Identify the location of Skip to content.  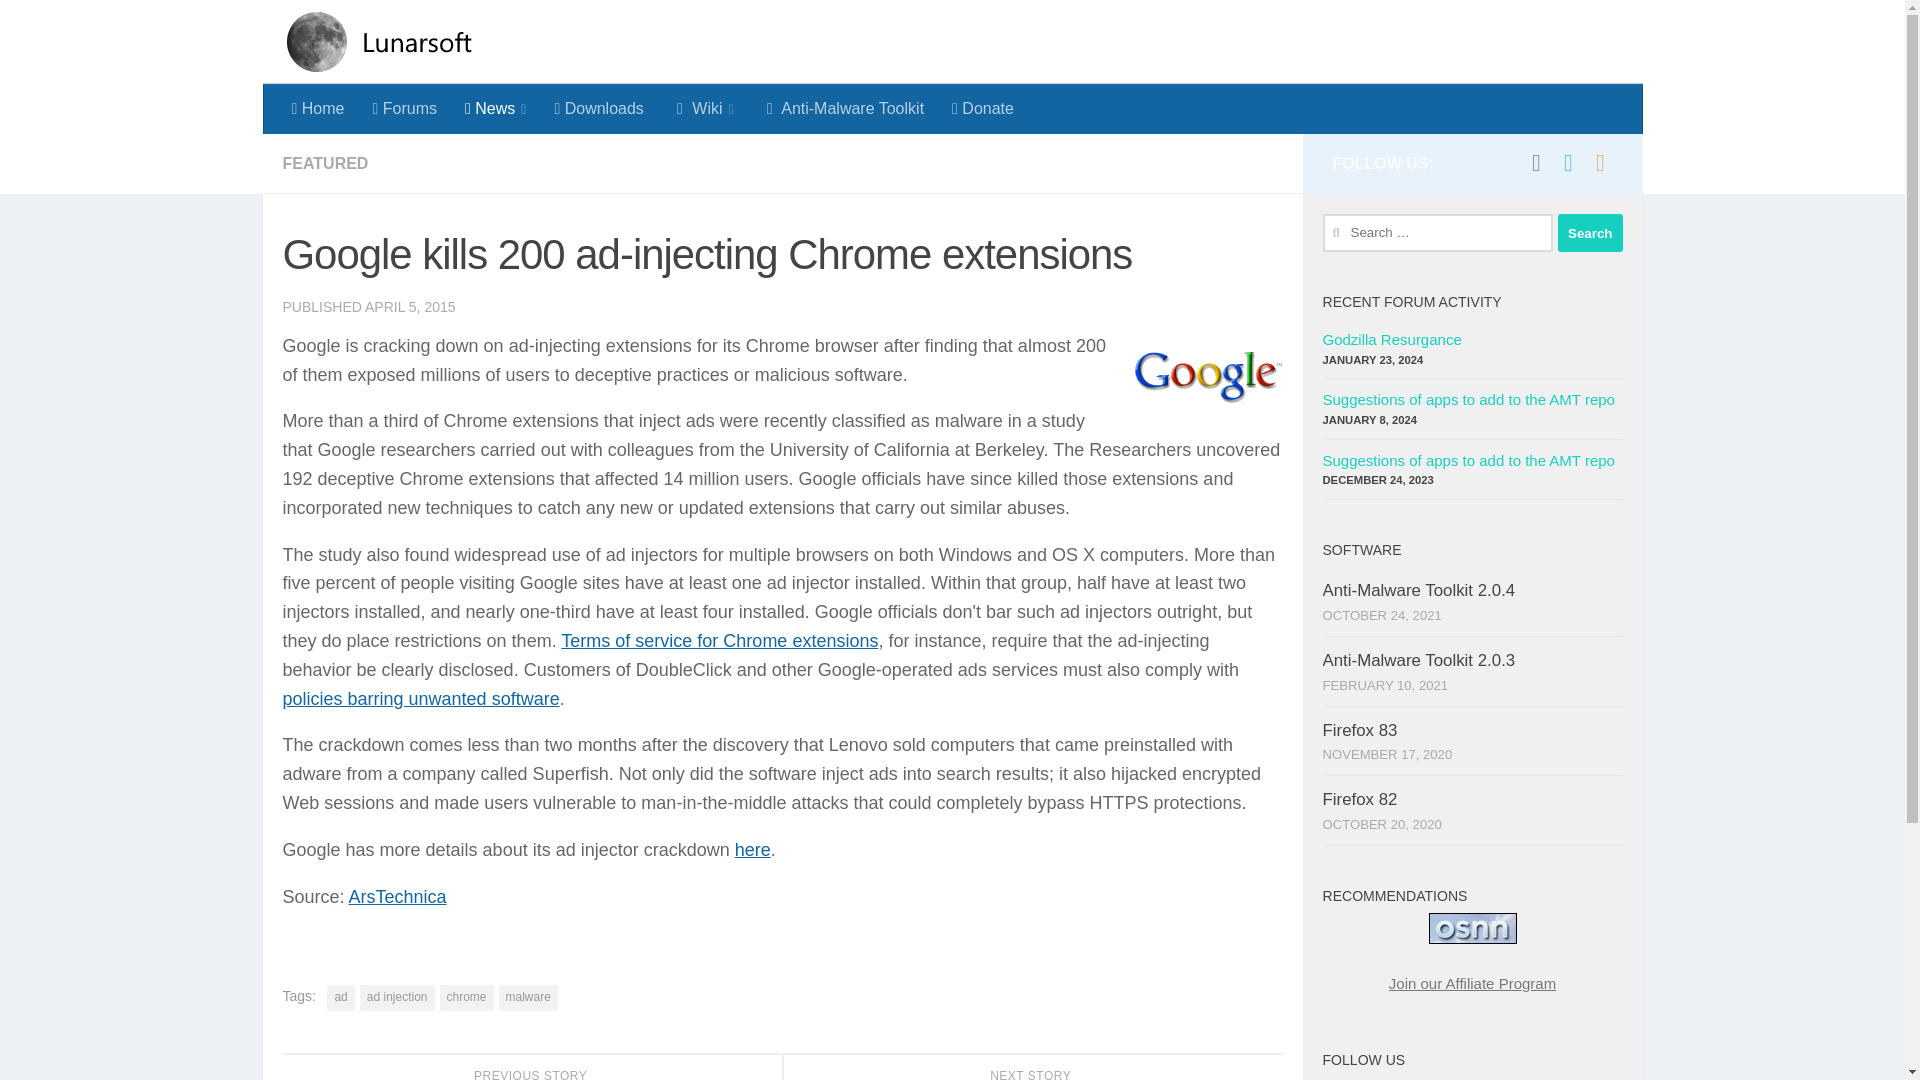
(84, 27).